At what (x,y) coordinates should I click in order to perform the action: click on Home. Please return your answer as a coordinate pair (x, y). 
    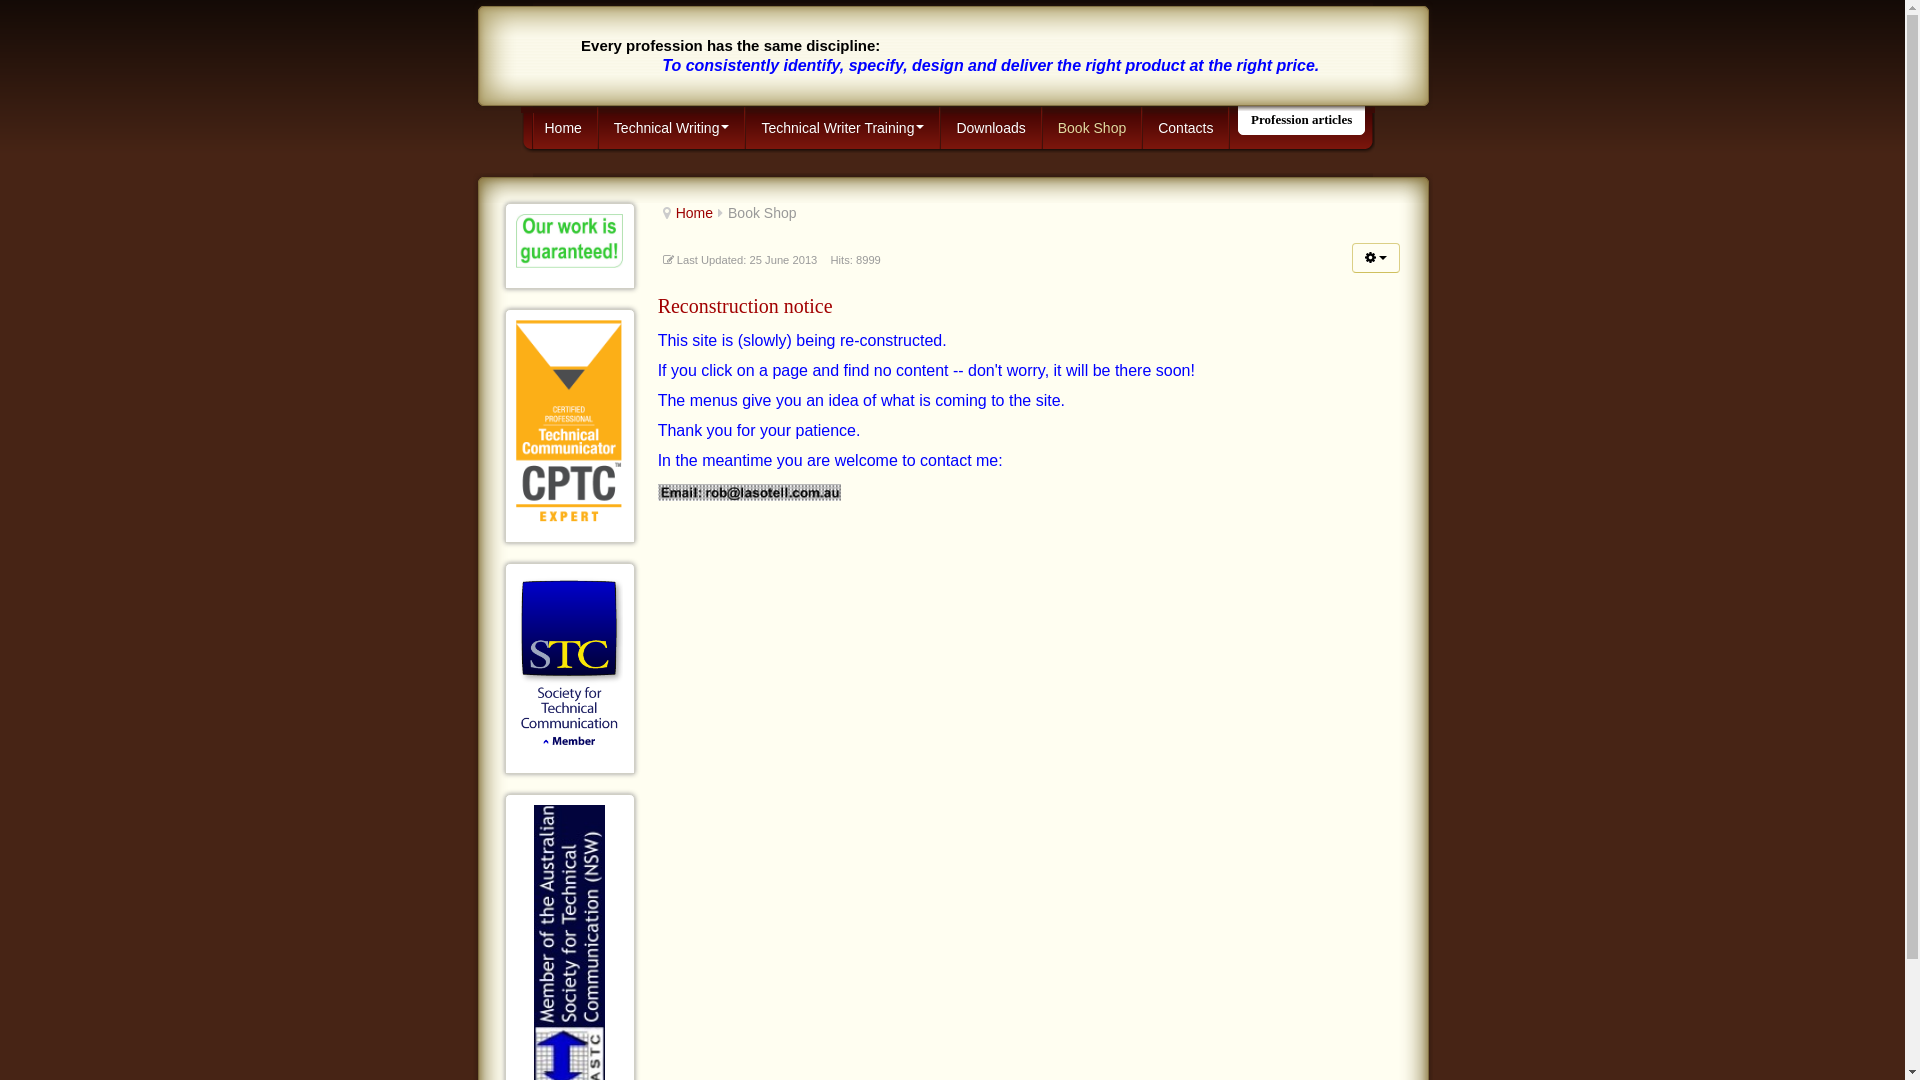
    Looking at the image, I should click on (694, 213).